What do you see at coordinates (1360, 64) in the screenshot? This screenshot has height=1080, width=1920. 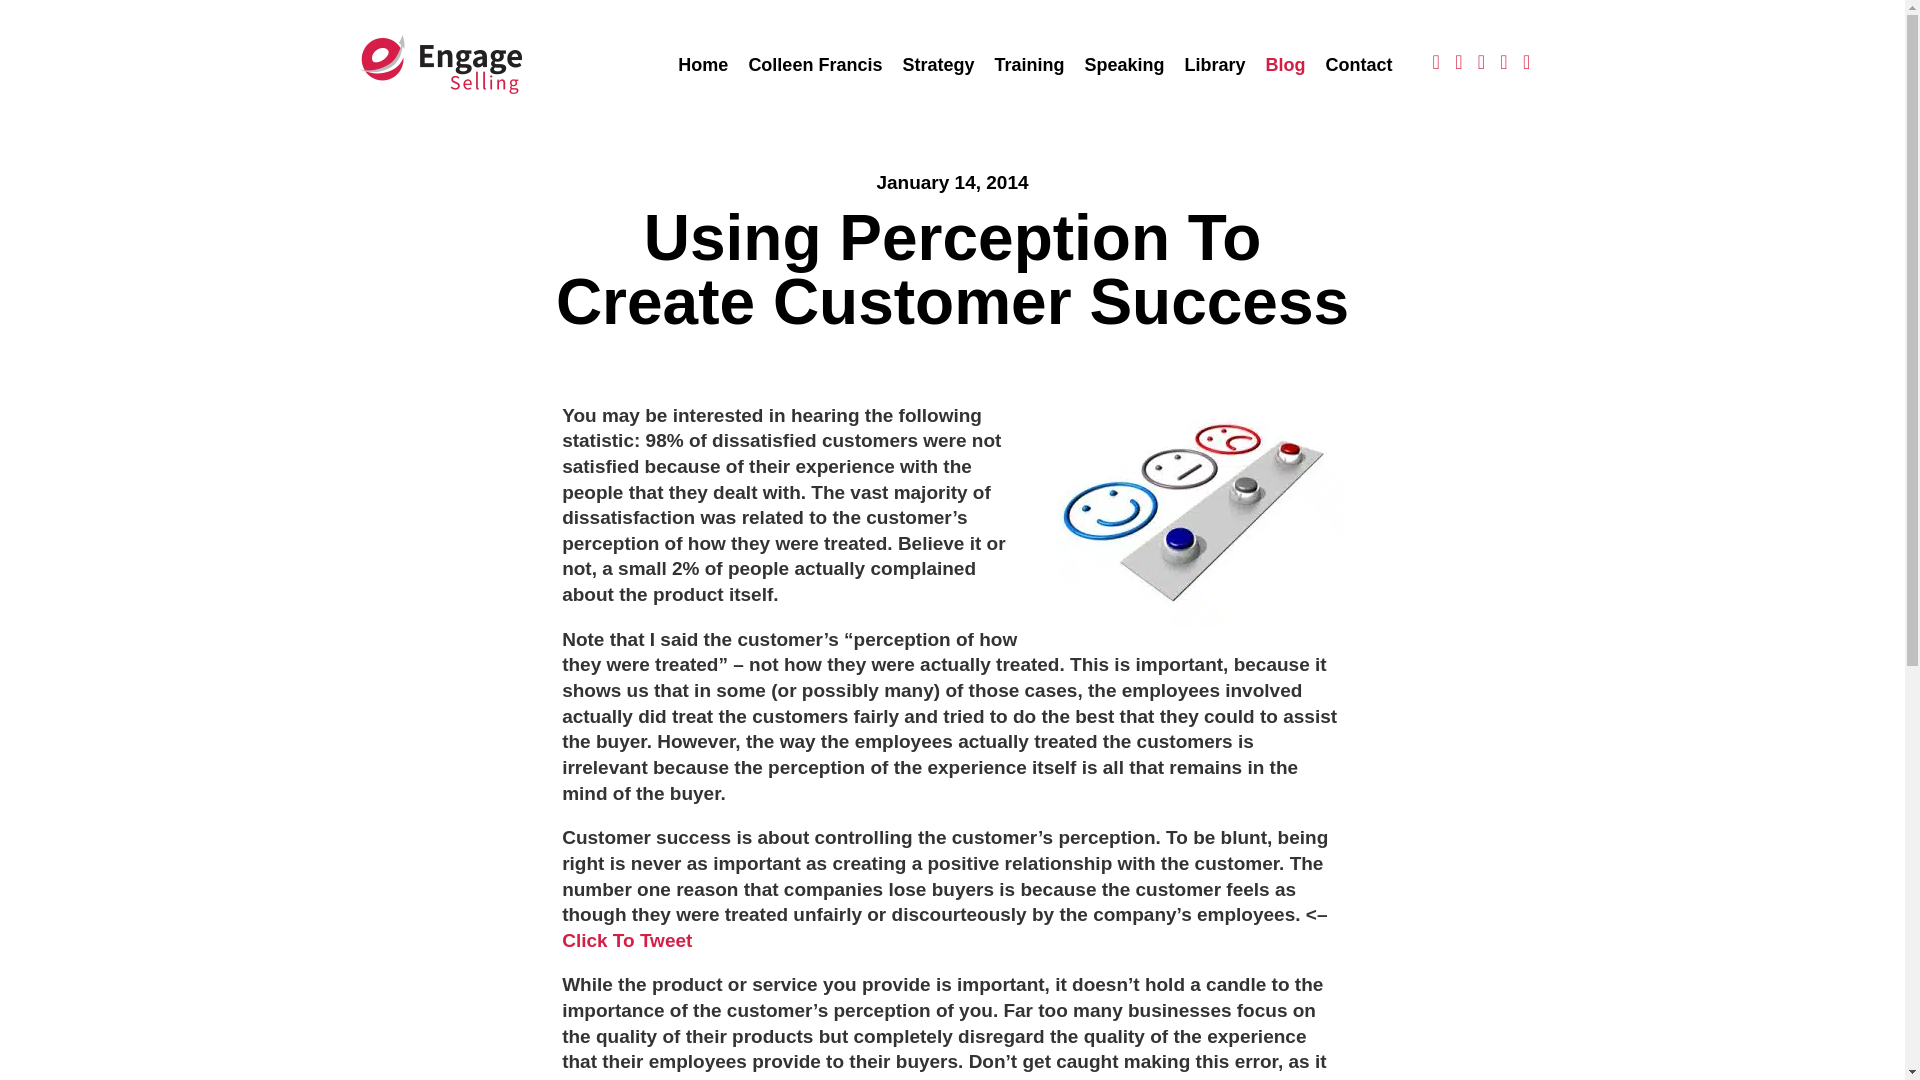 I see `Contact` at bounding box center [1360, 64].